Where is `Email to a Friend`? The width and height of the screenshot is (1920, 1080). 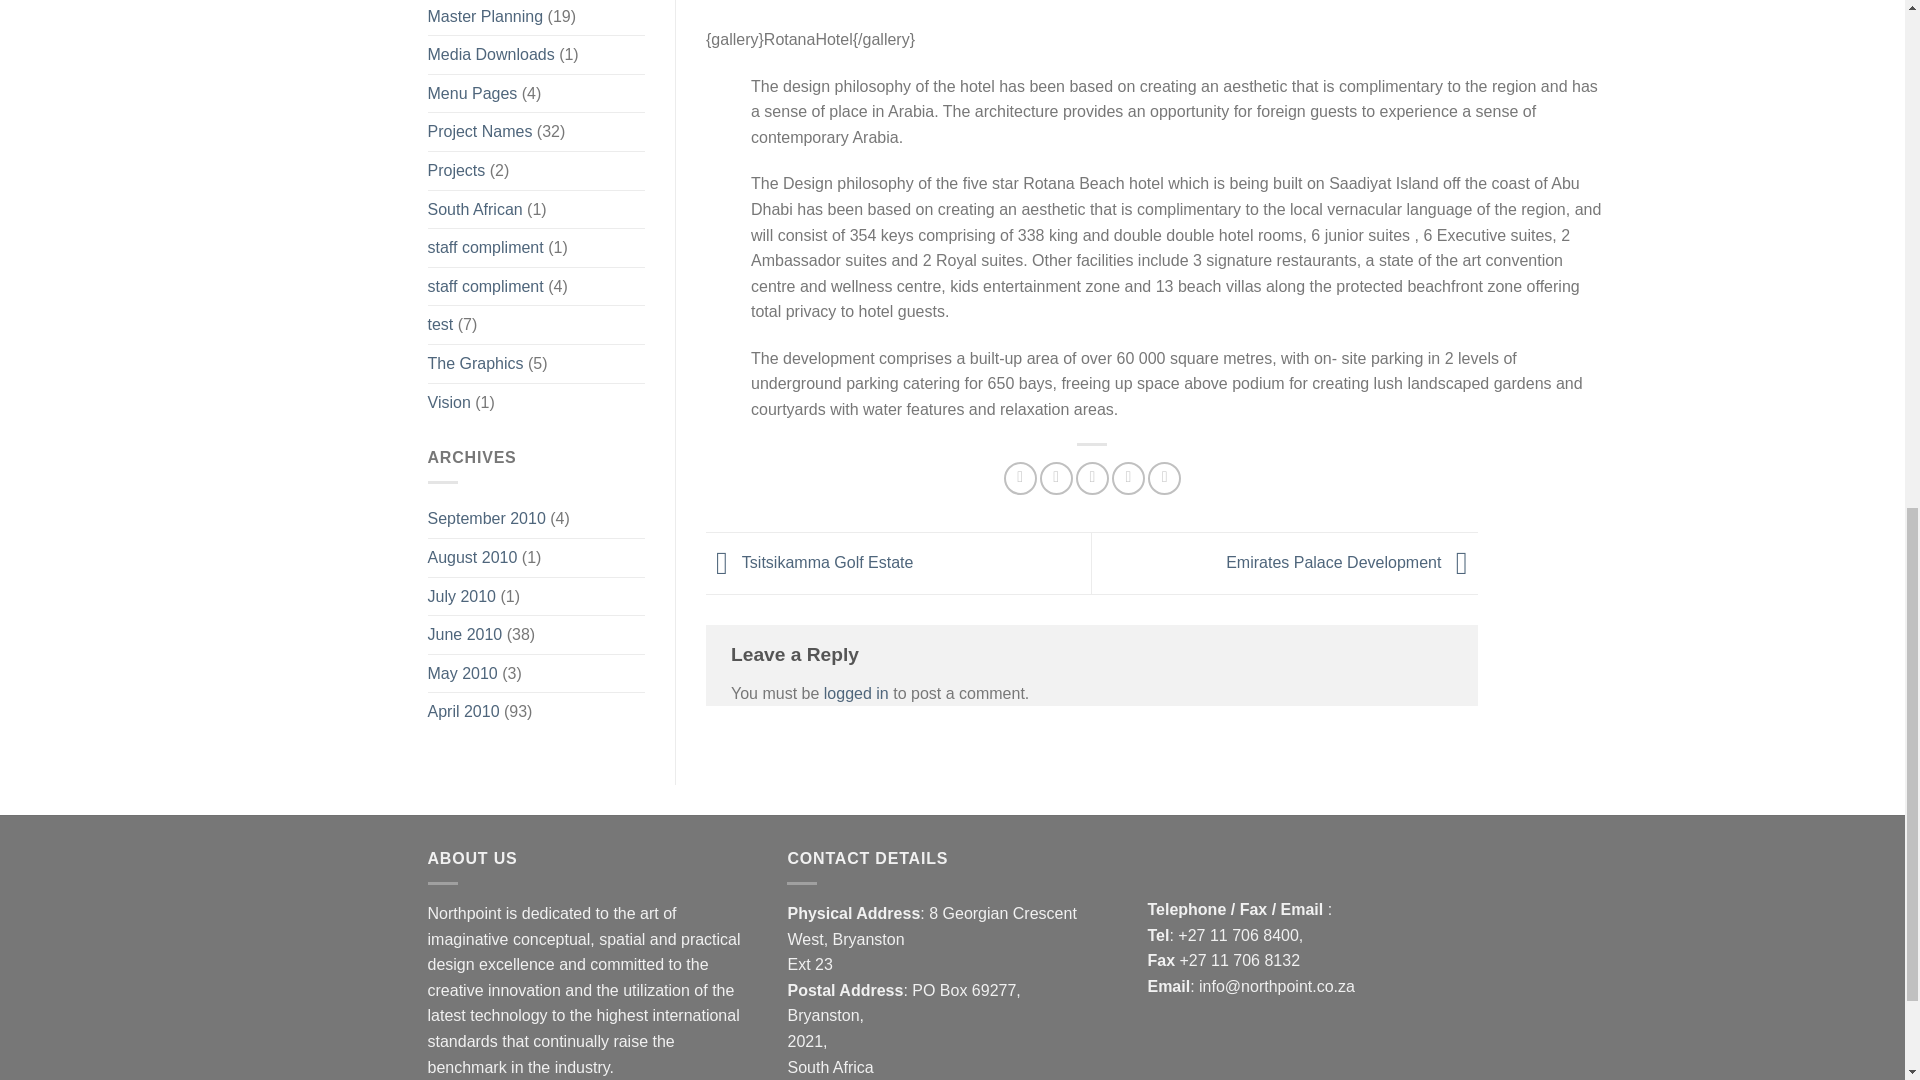 Email to a Friend is located at coordinates (1092, 478).